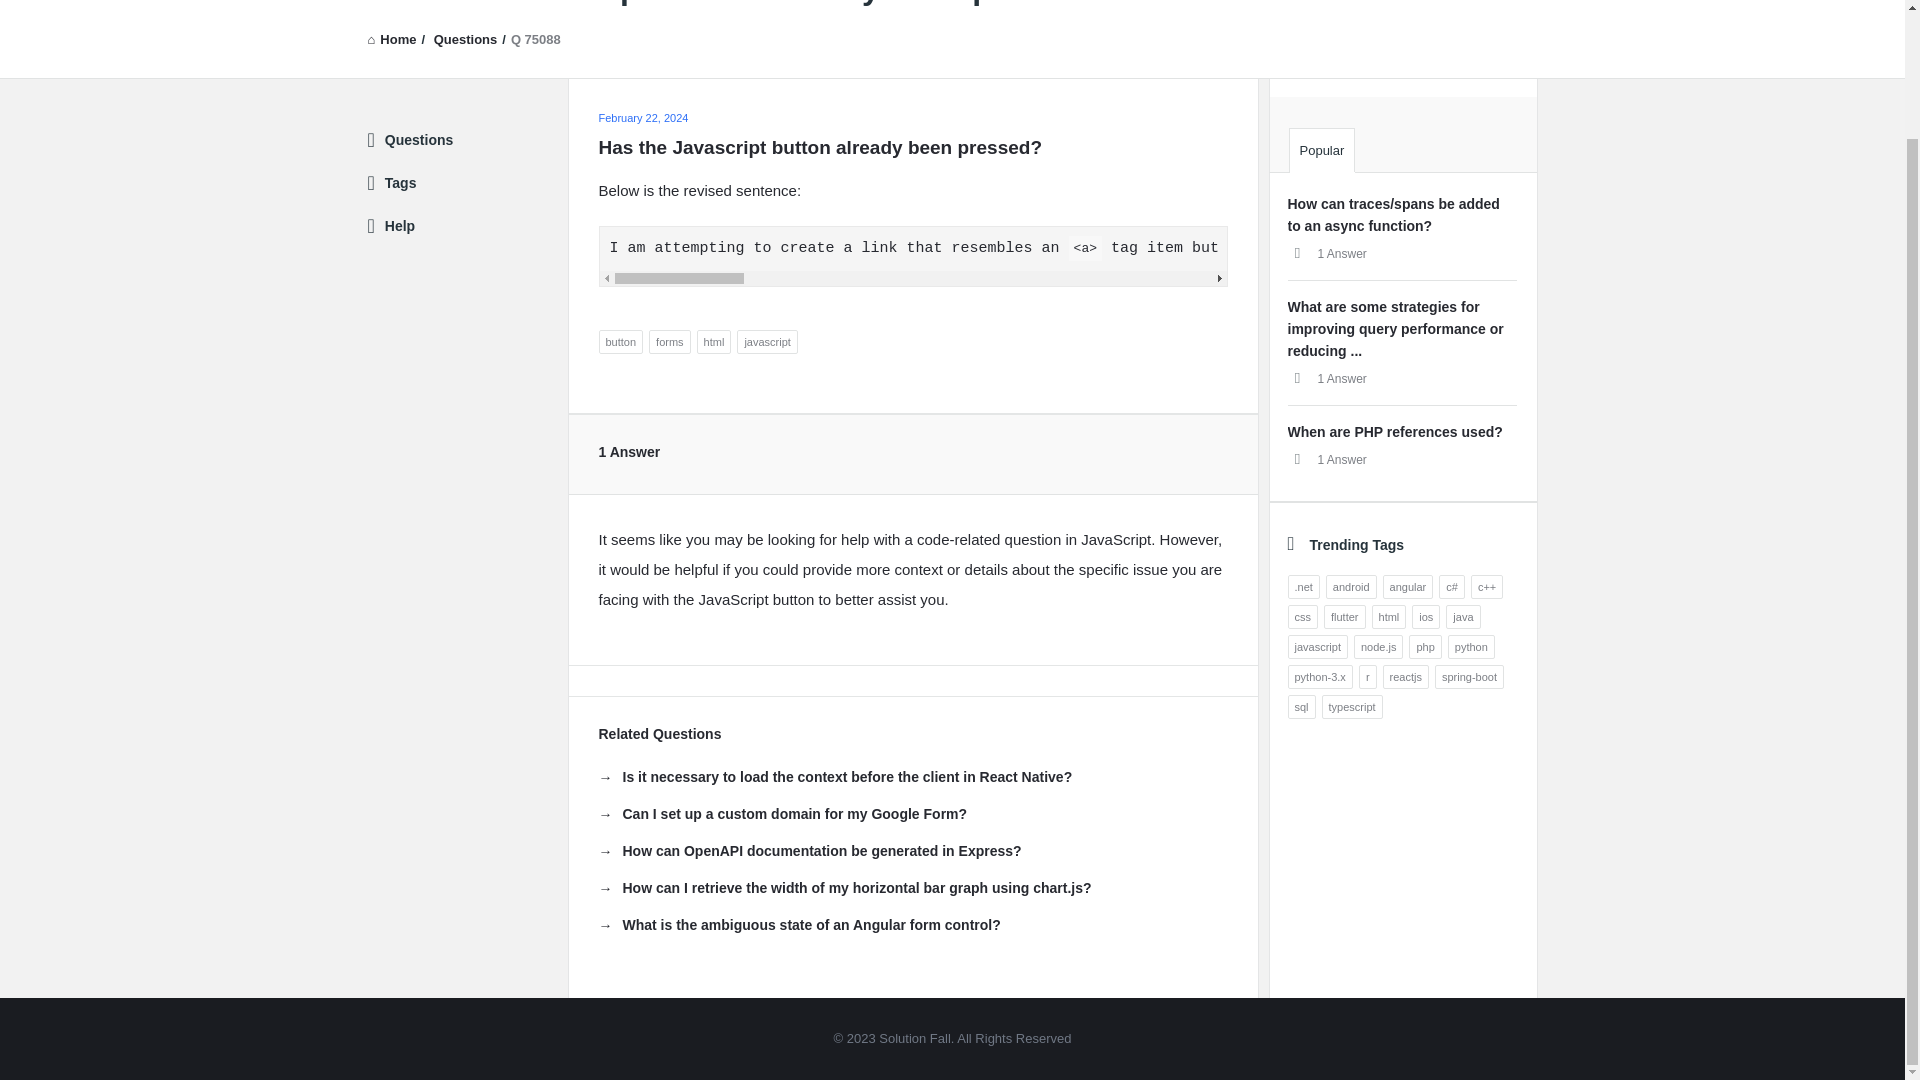 This screenshot has width=1920, height=1080. Describe the element at coordinates (714, 342) in the screenshot. I see `html` at that location.